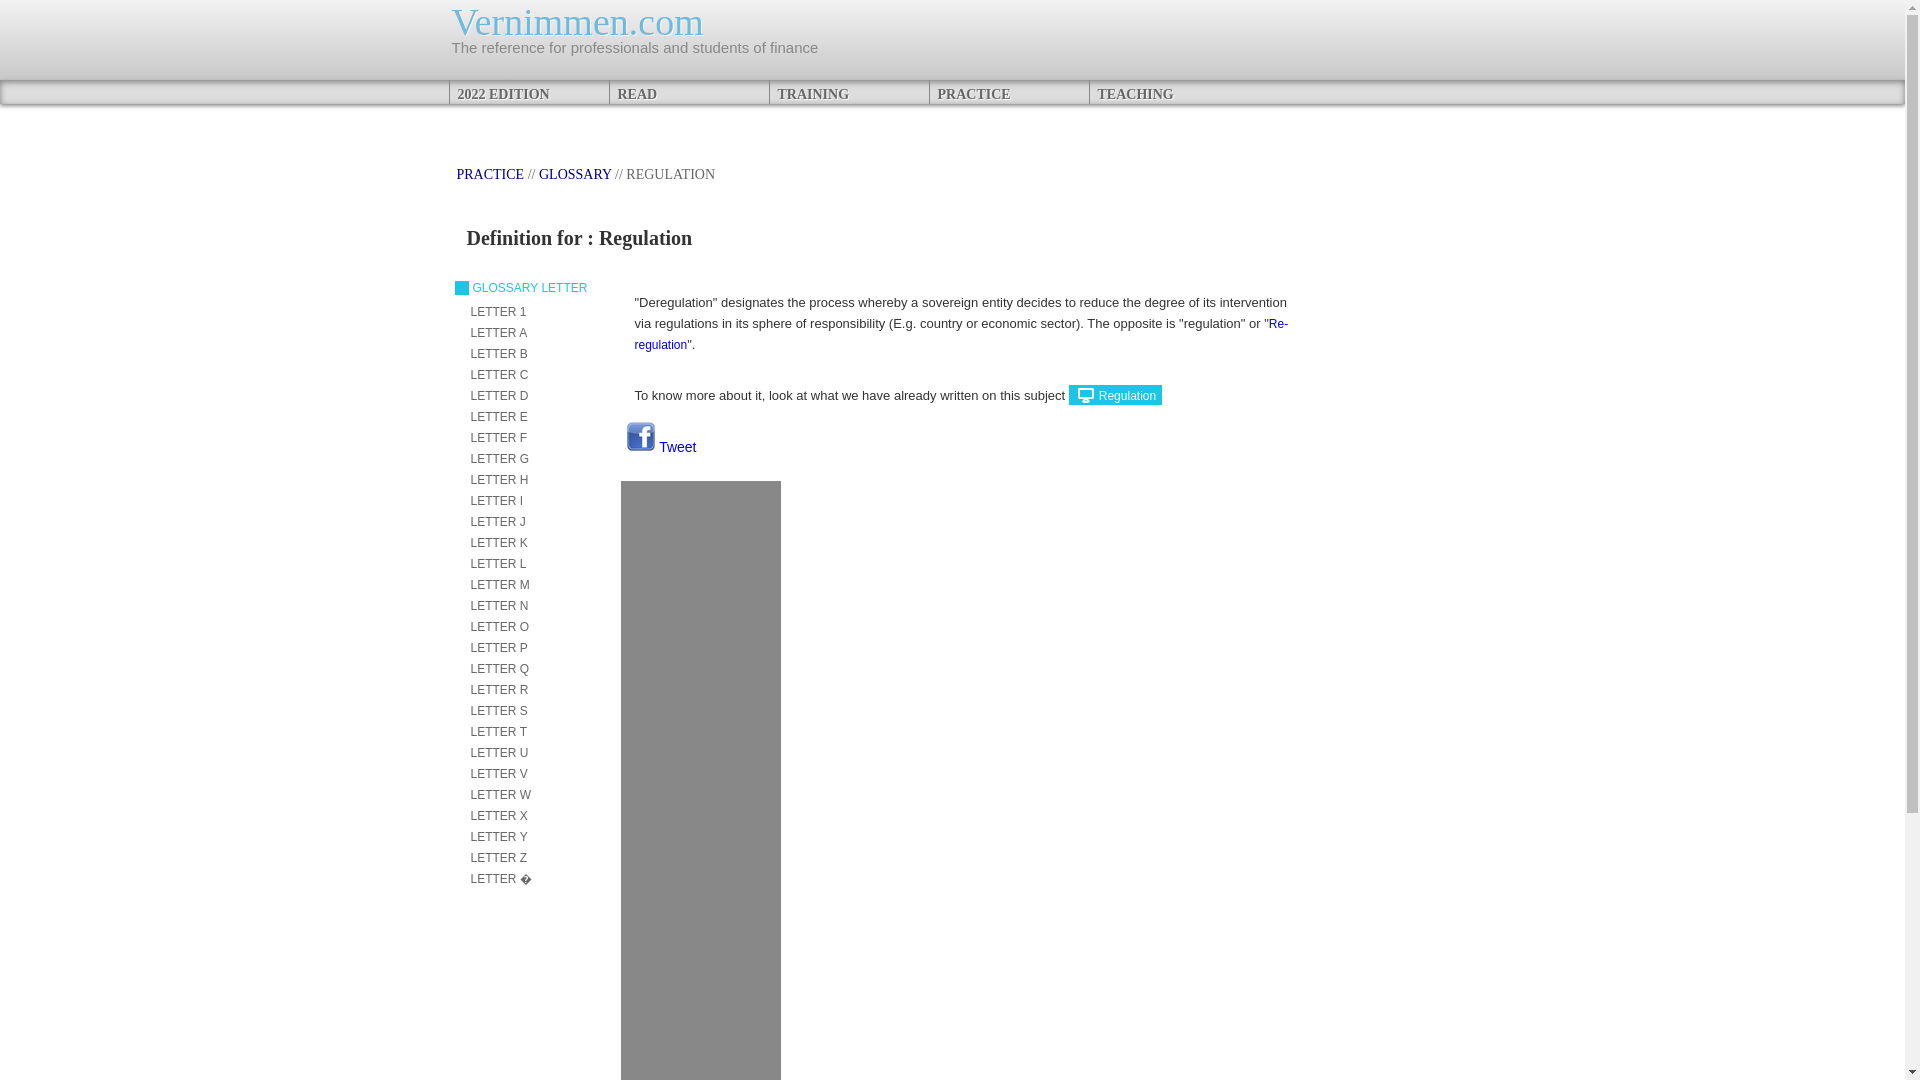  I want to click on READ, so click(688, 91).